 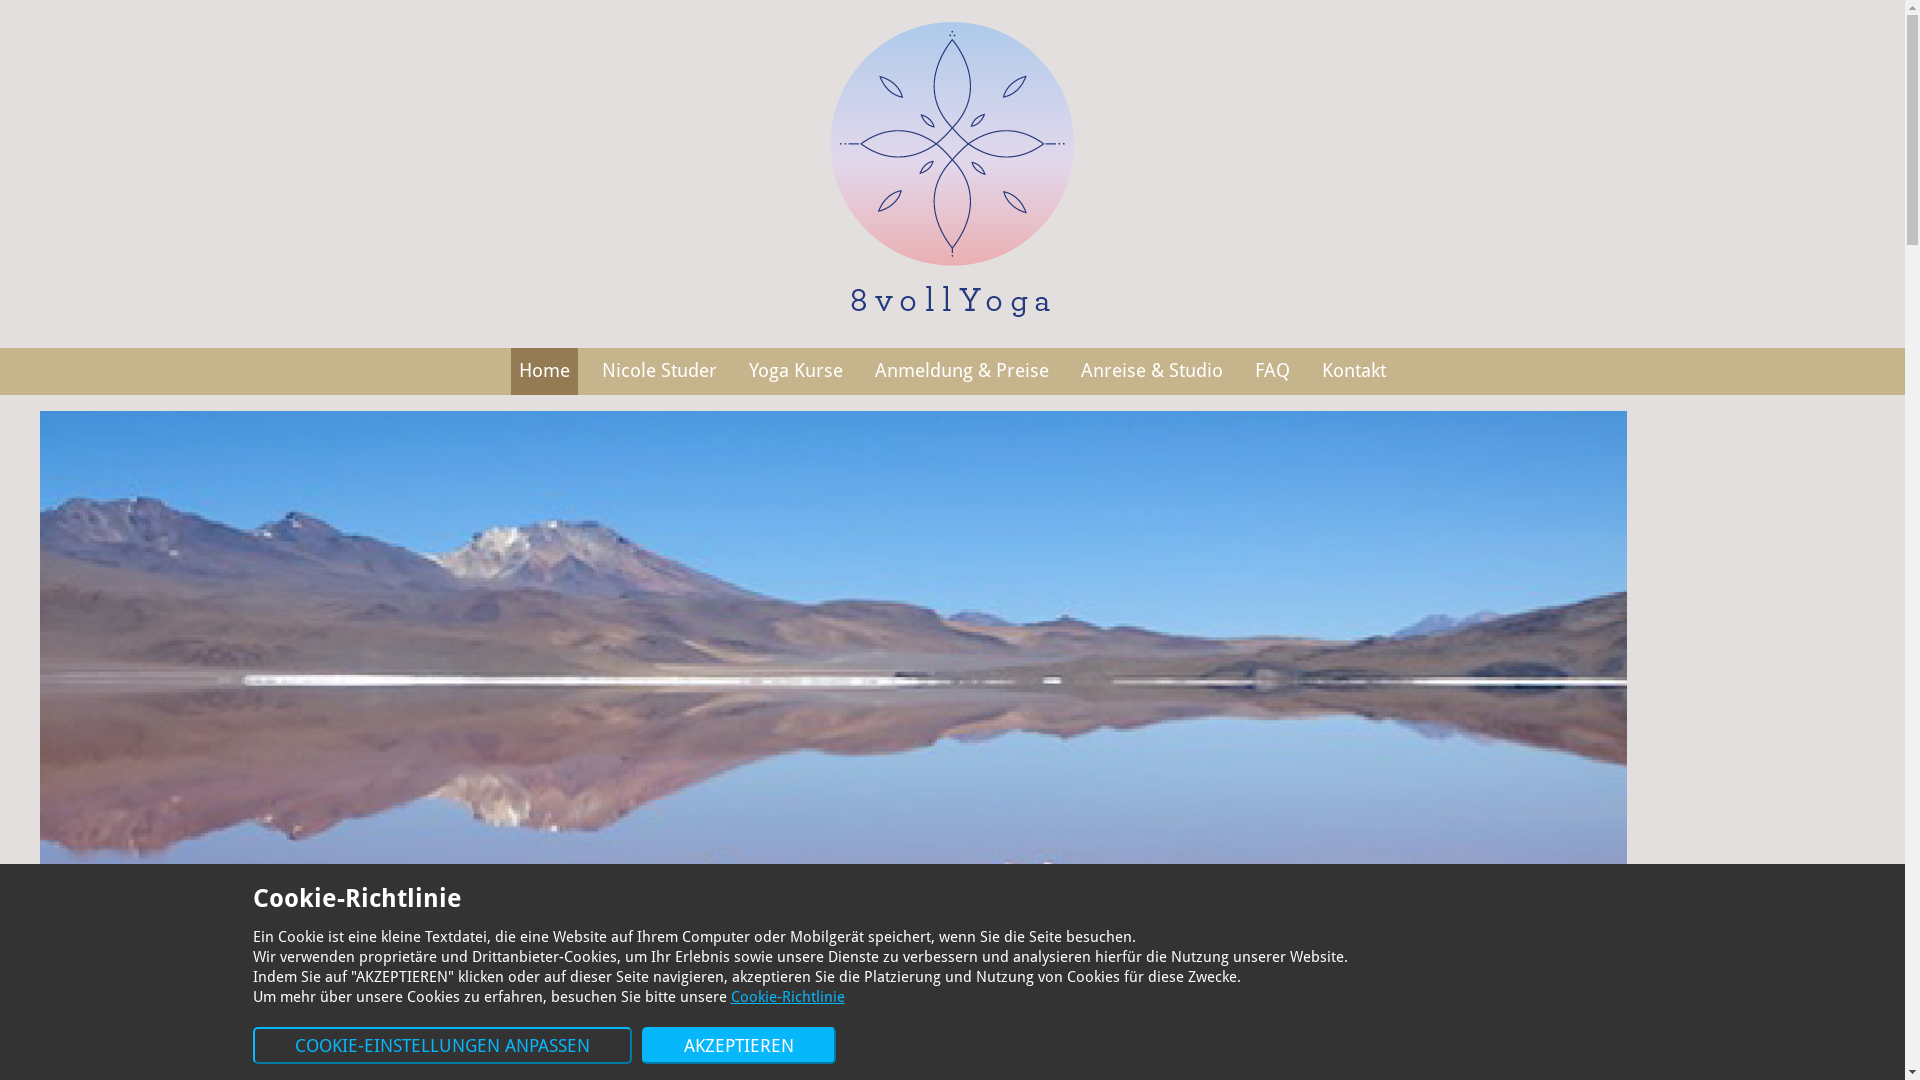 What do you see at coordinates (962, 372) in the screenshot?
I see `Anmeldung & Preise` at bounding box center [962, 372].